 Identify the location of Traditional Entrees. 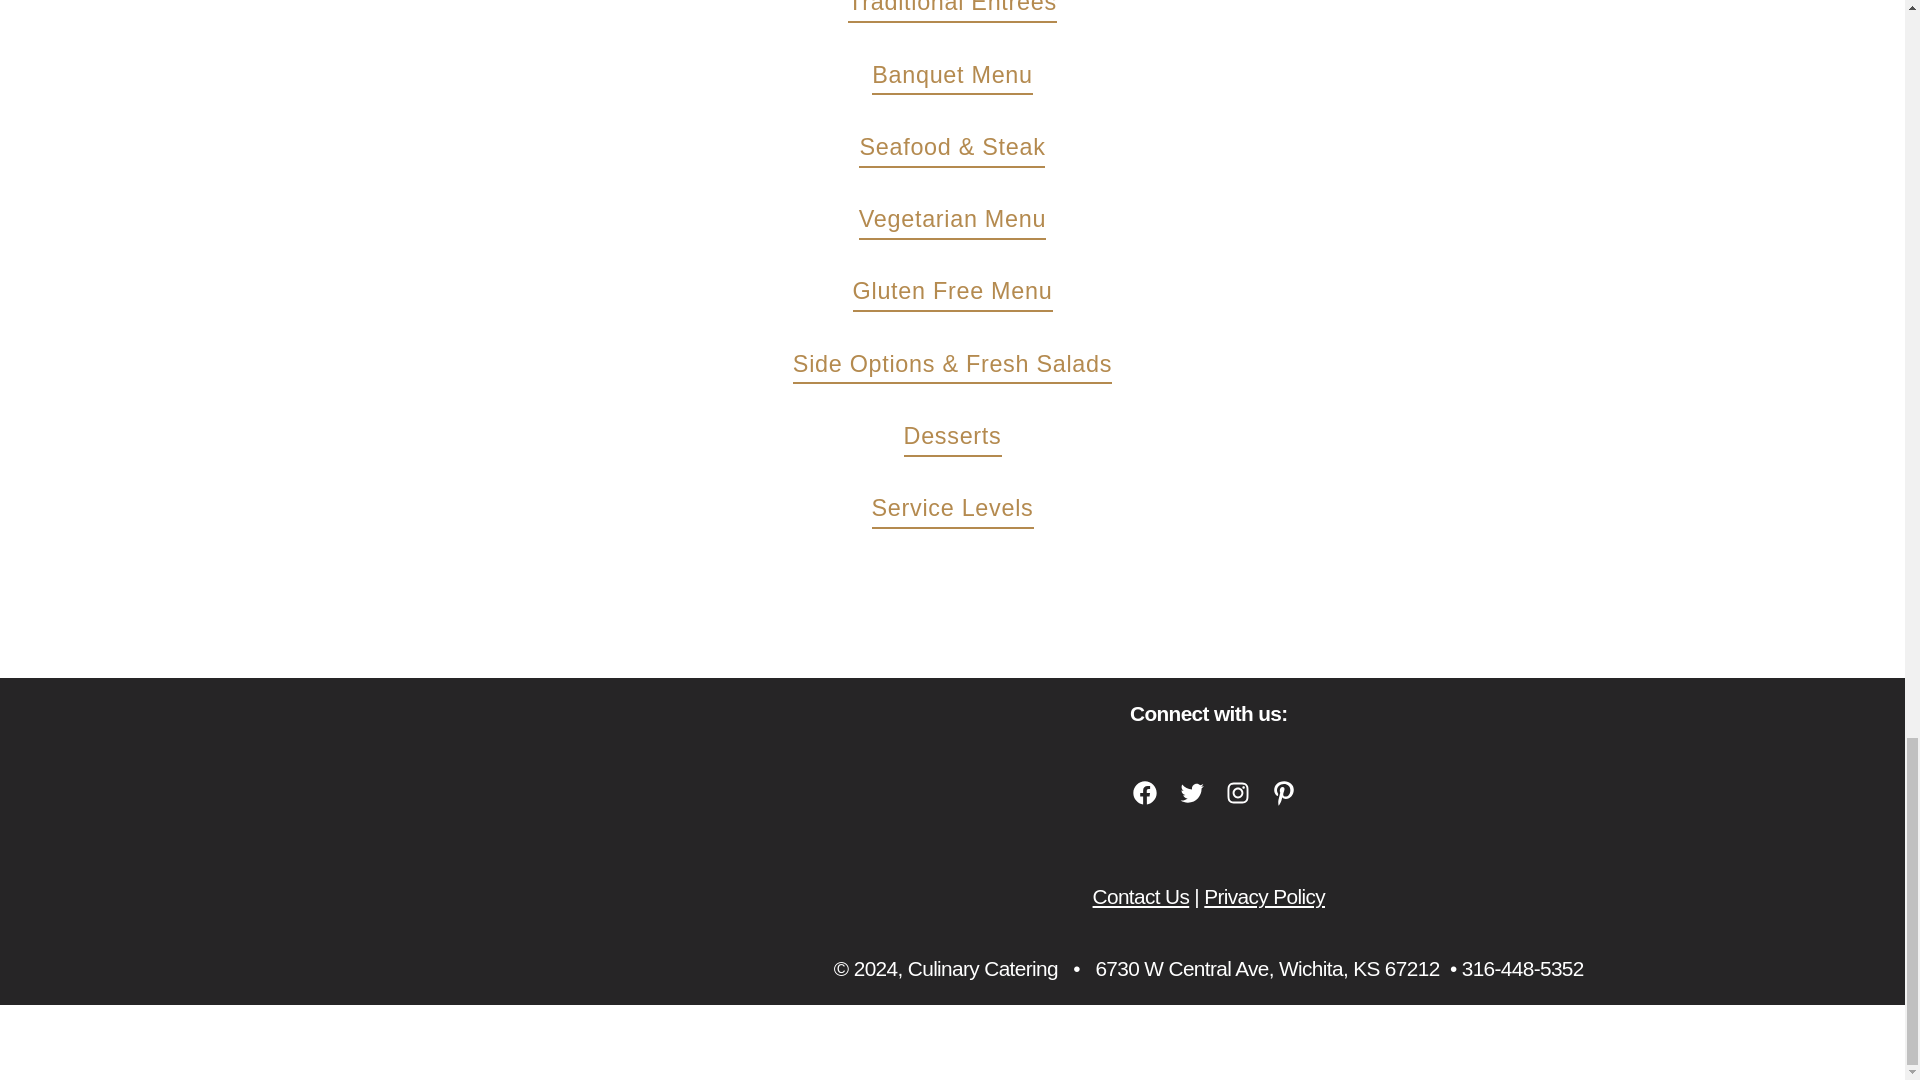
(966, 11).